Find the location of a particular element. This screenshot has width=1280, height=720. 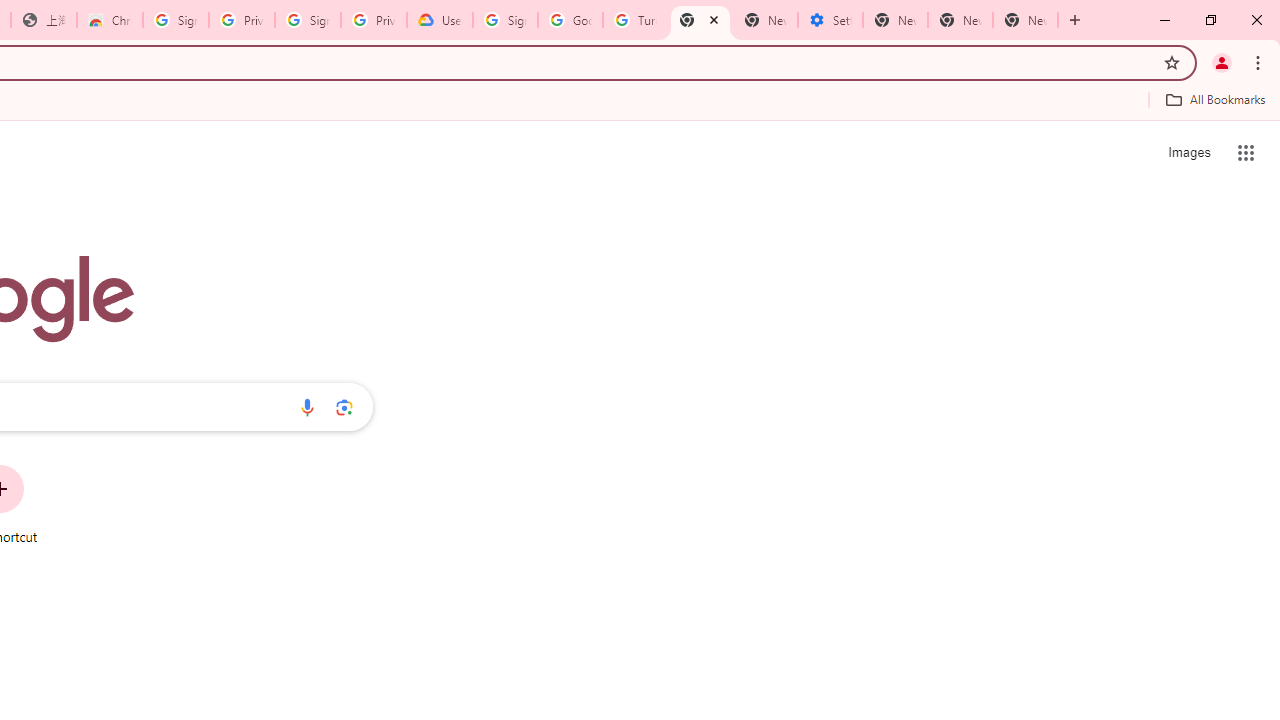

All Bookmarks is located at coordinates (1215, 99).